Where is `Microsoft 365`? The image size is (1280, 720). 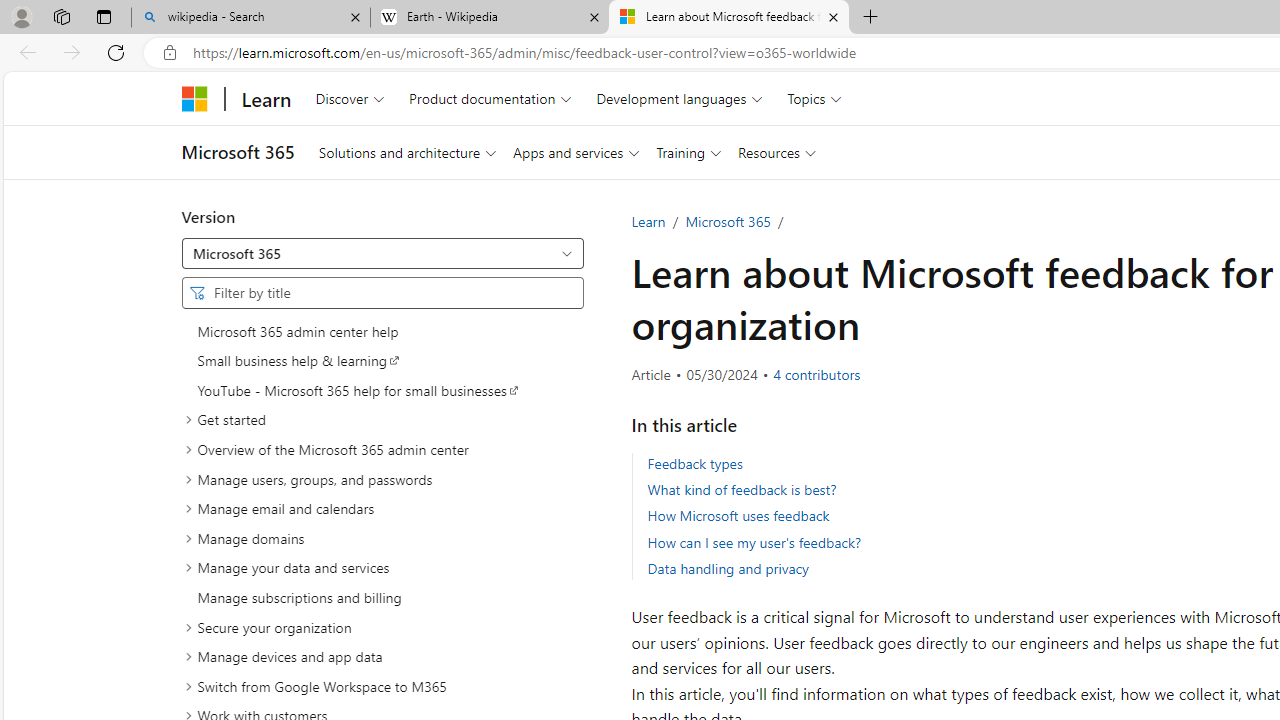 Microsoft 365 is located at coordinates (727, 221).